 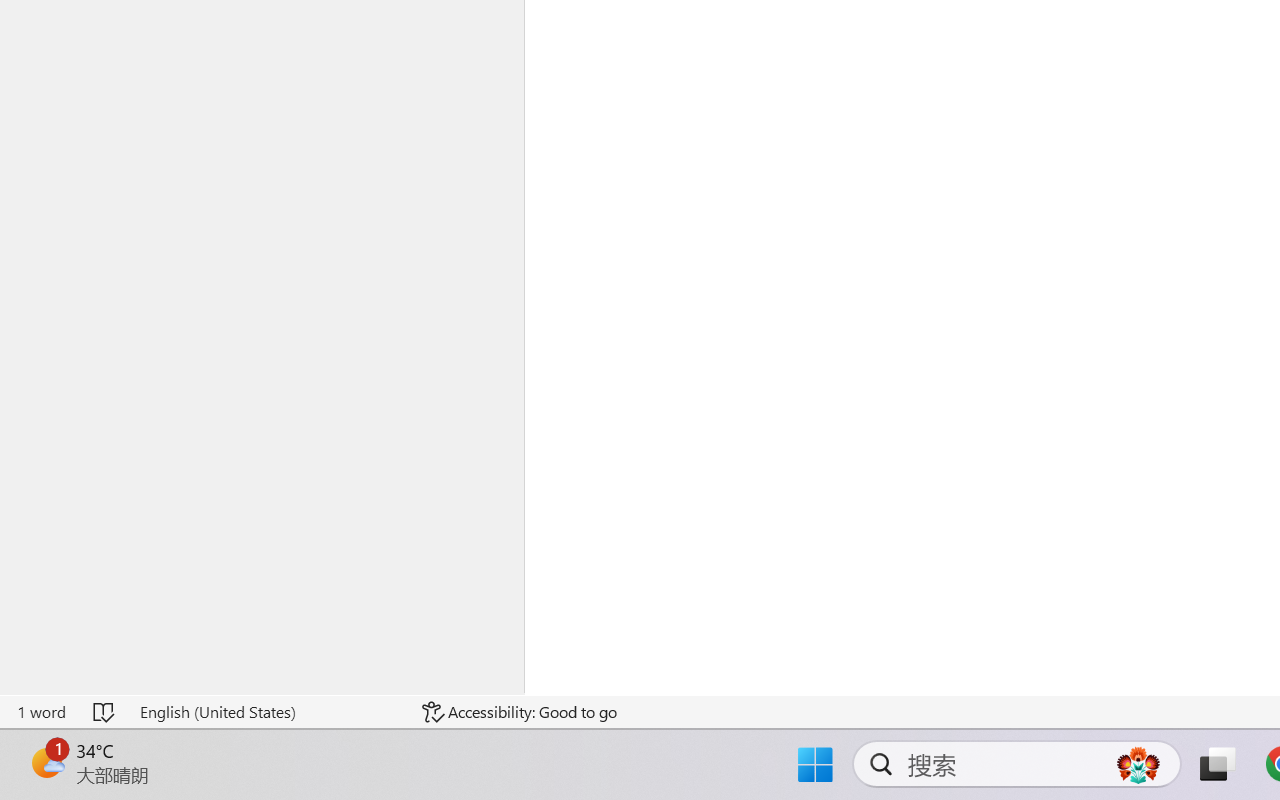 I want to click on Language English (United States), so click(x=267, y=712).